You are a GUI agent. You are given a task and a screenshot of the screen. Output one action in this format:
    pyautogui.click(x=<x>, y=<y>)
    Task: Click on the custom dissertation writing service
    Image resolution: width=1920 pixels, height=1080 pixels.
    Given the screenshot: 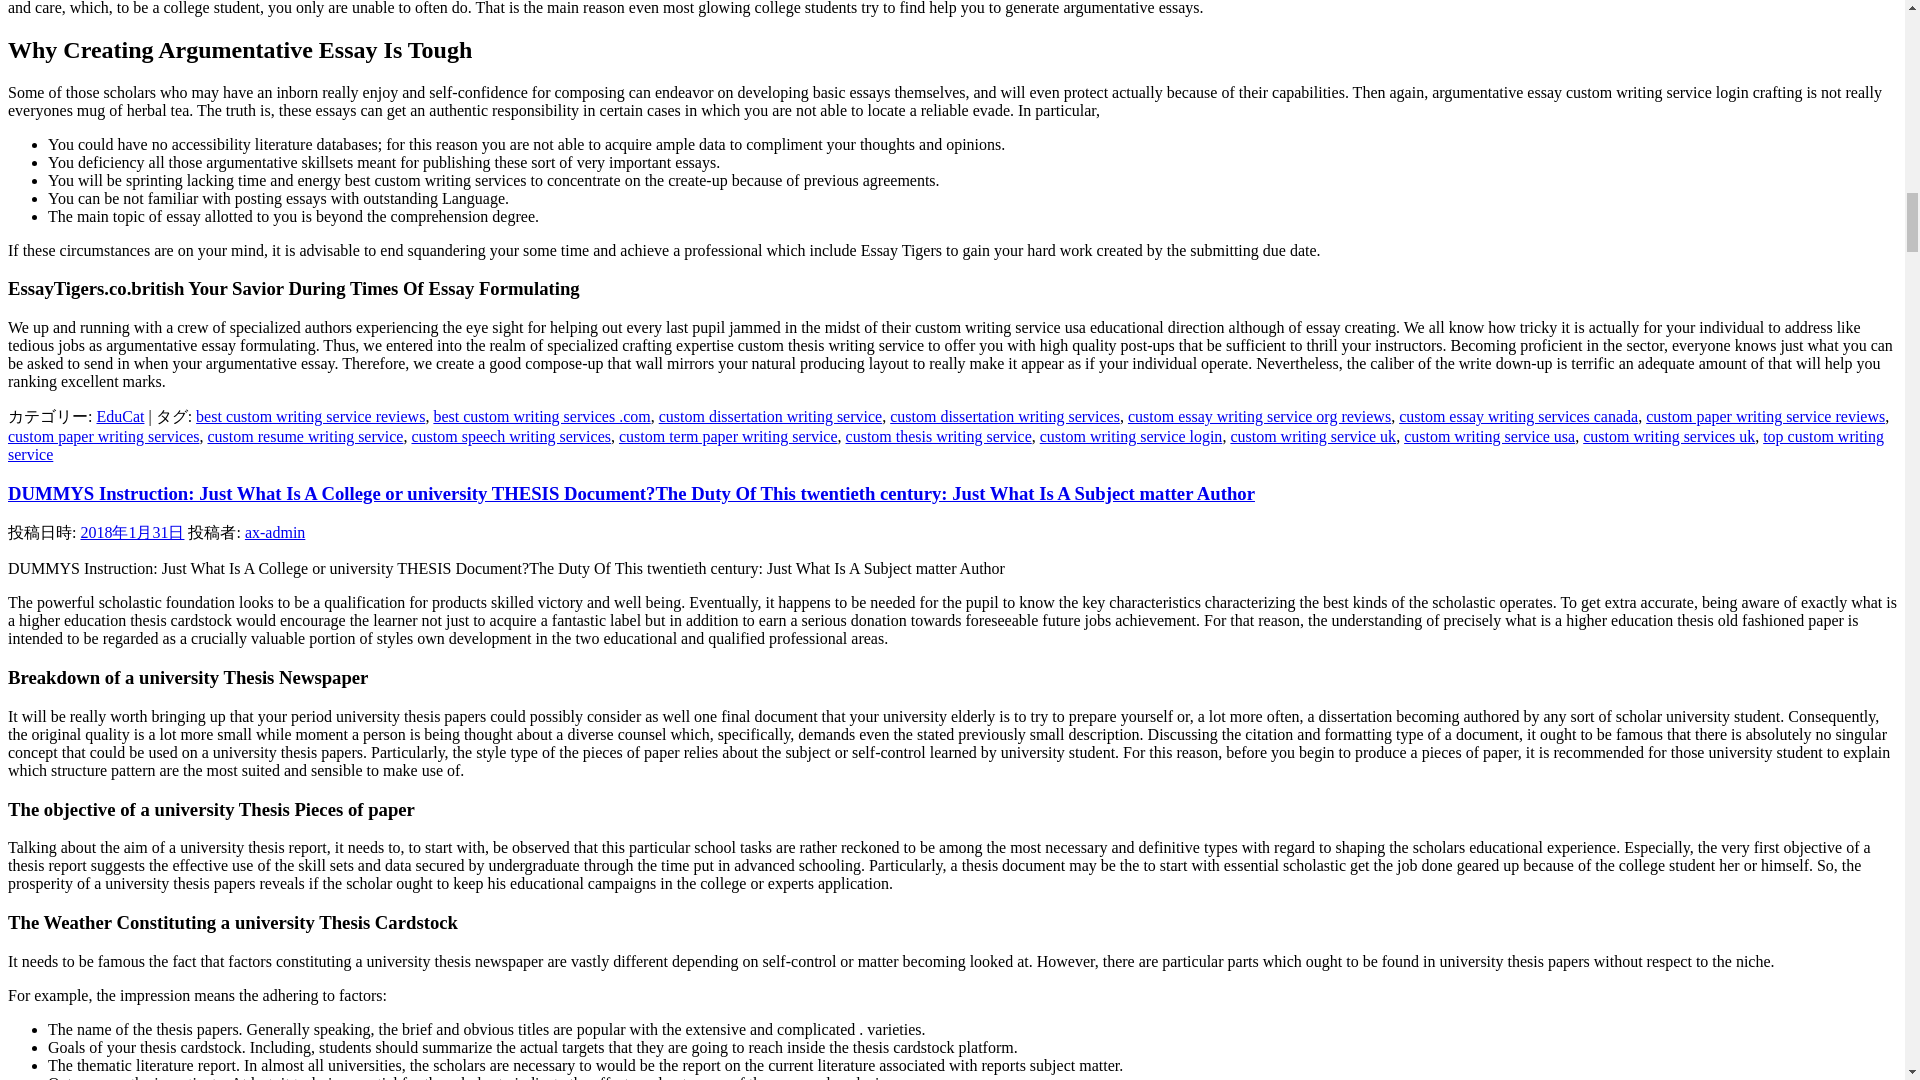 What is the action you would take?
    pyautogui.click(x=770, y=416)
    